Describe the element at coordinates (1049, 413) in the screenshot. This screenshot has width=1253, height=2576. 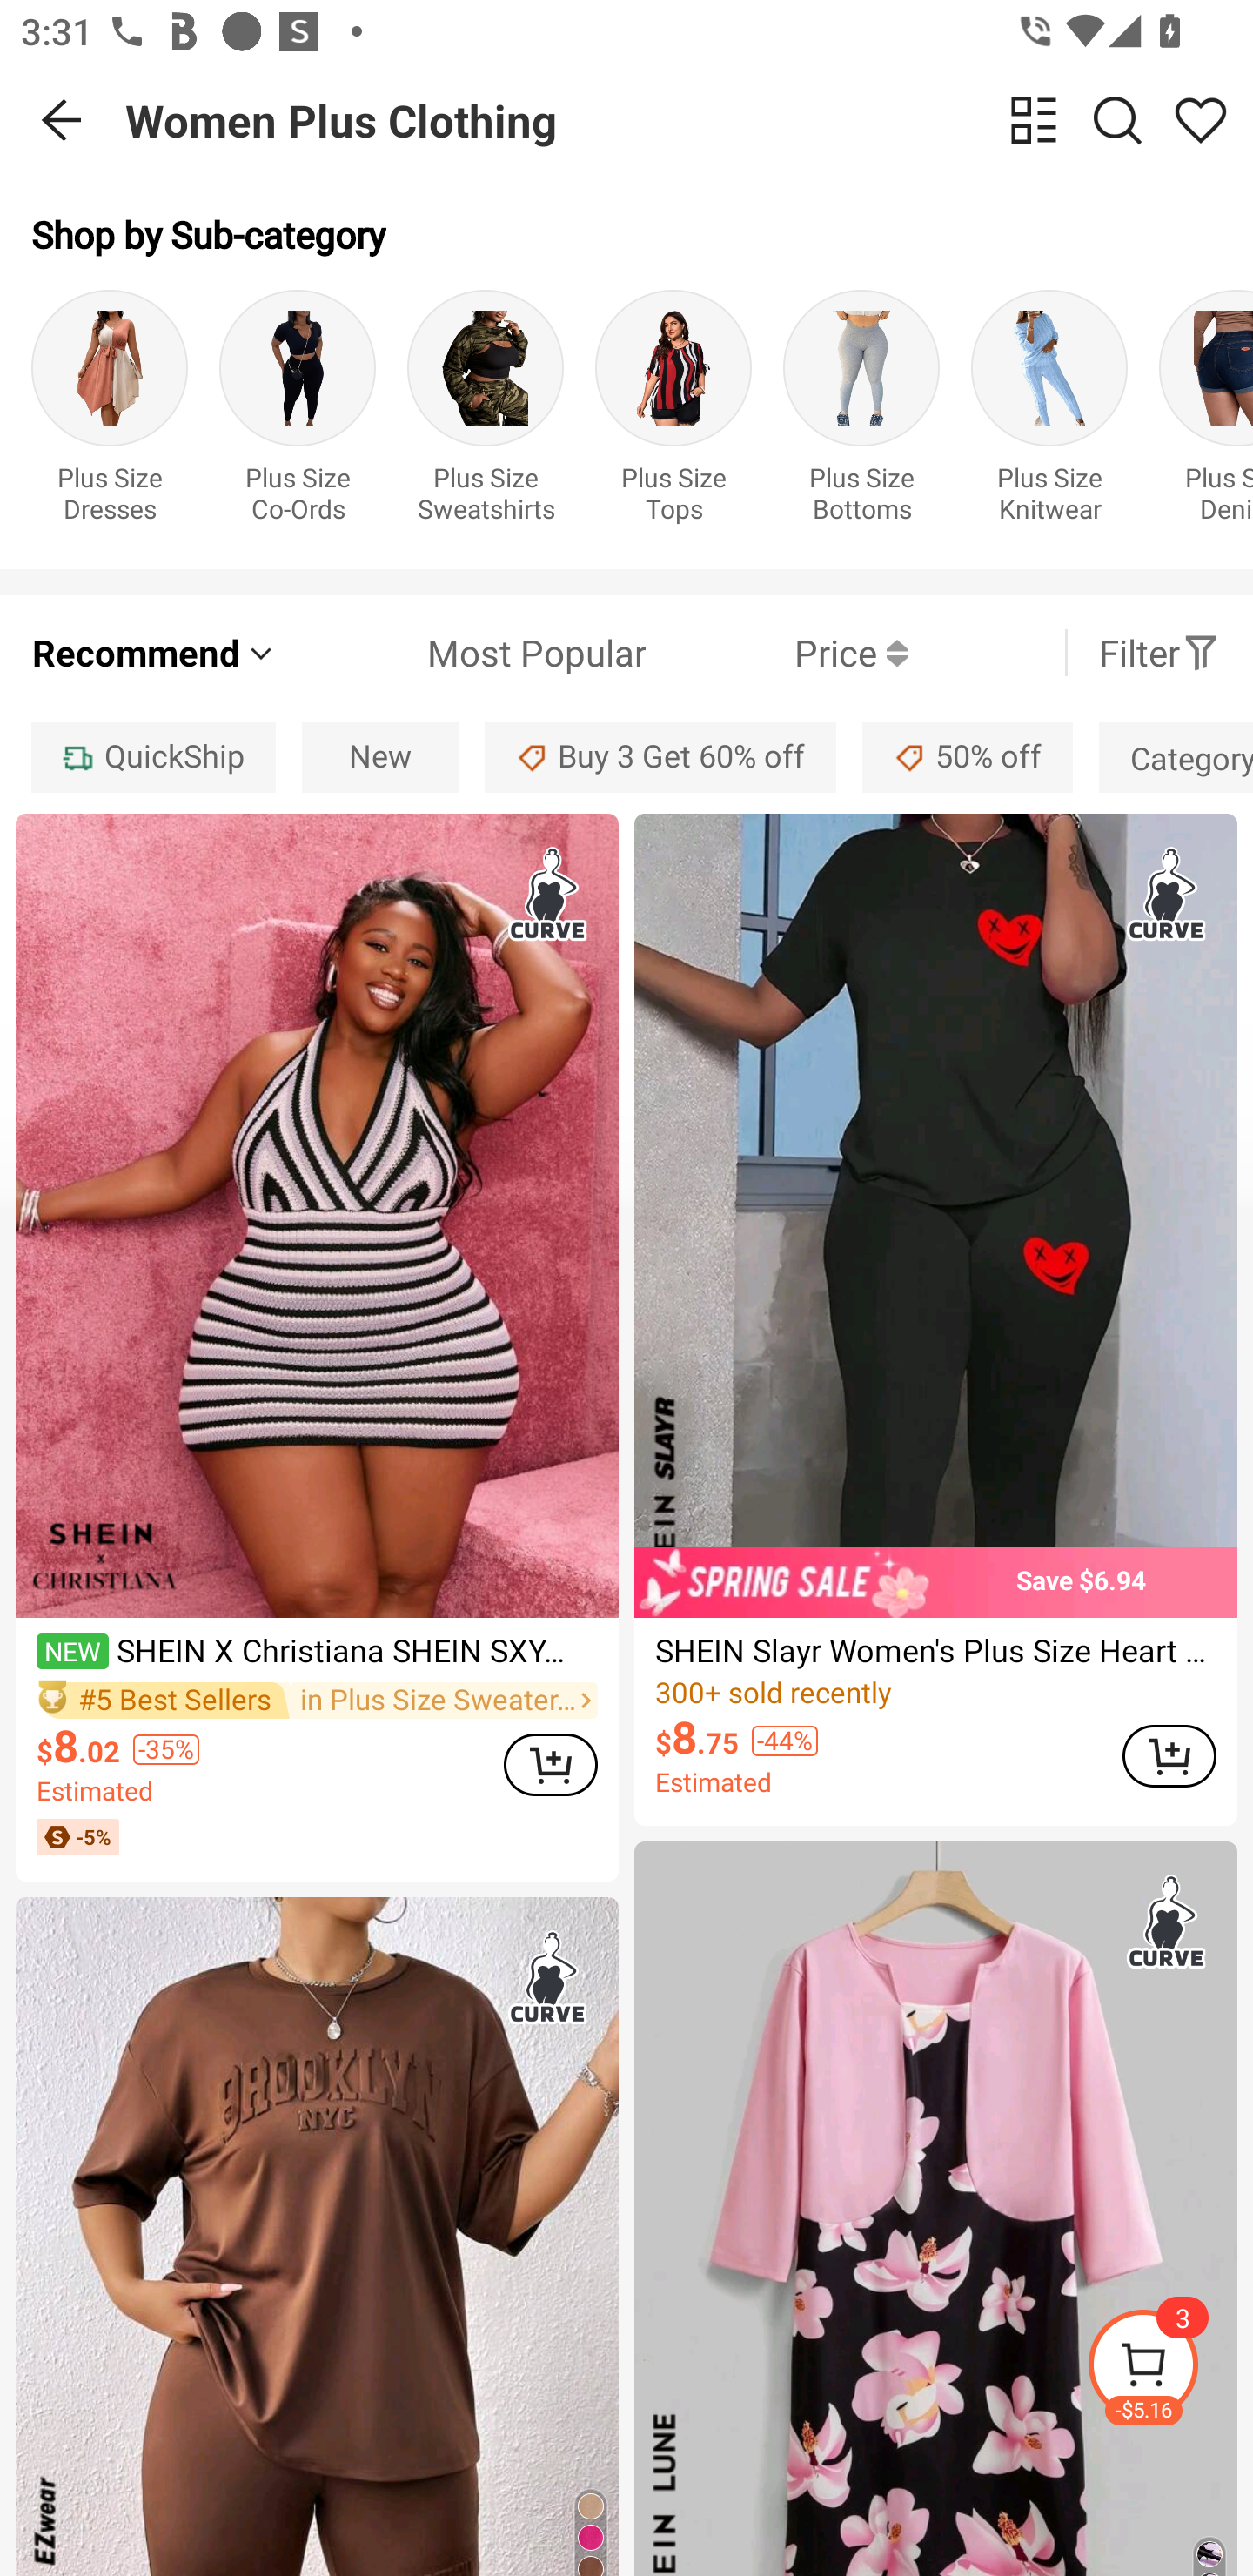
I see `Plus Size Knitwear` at that location.